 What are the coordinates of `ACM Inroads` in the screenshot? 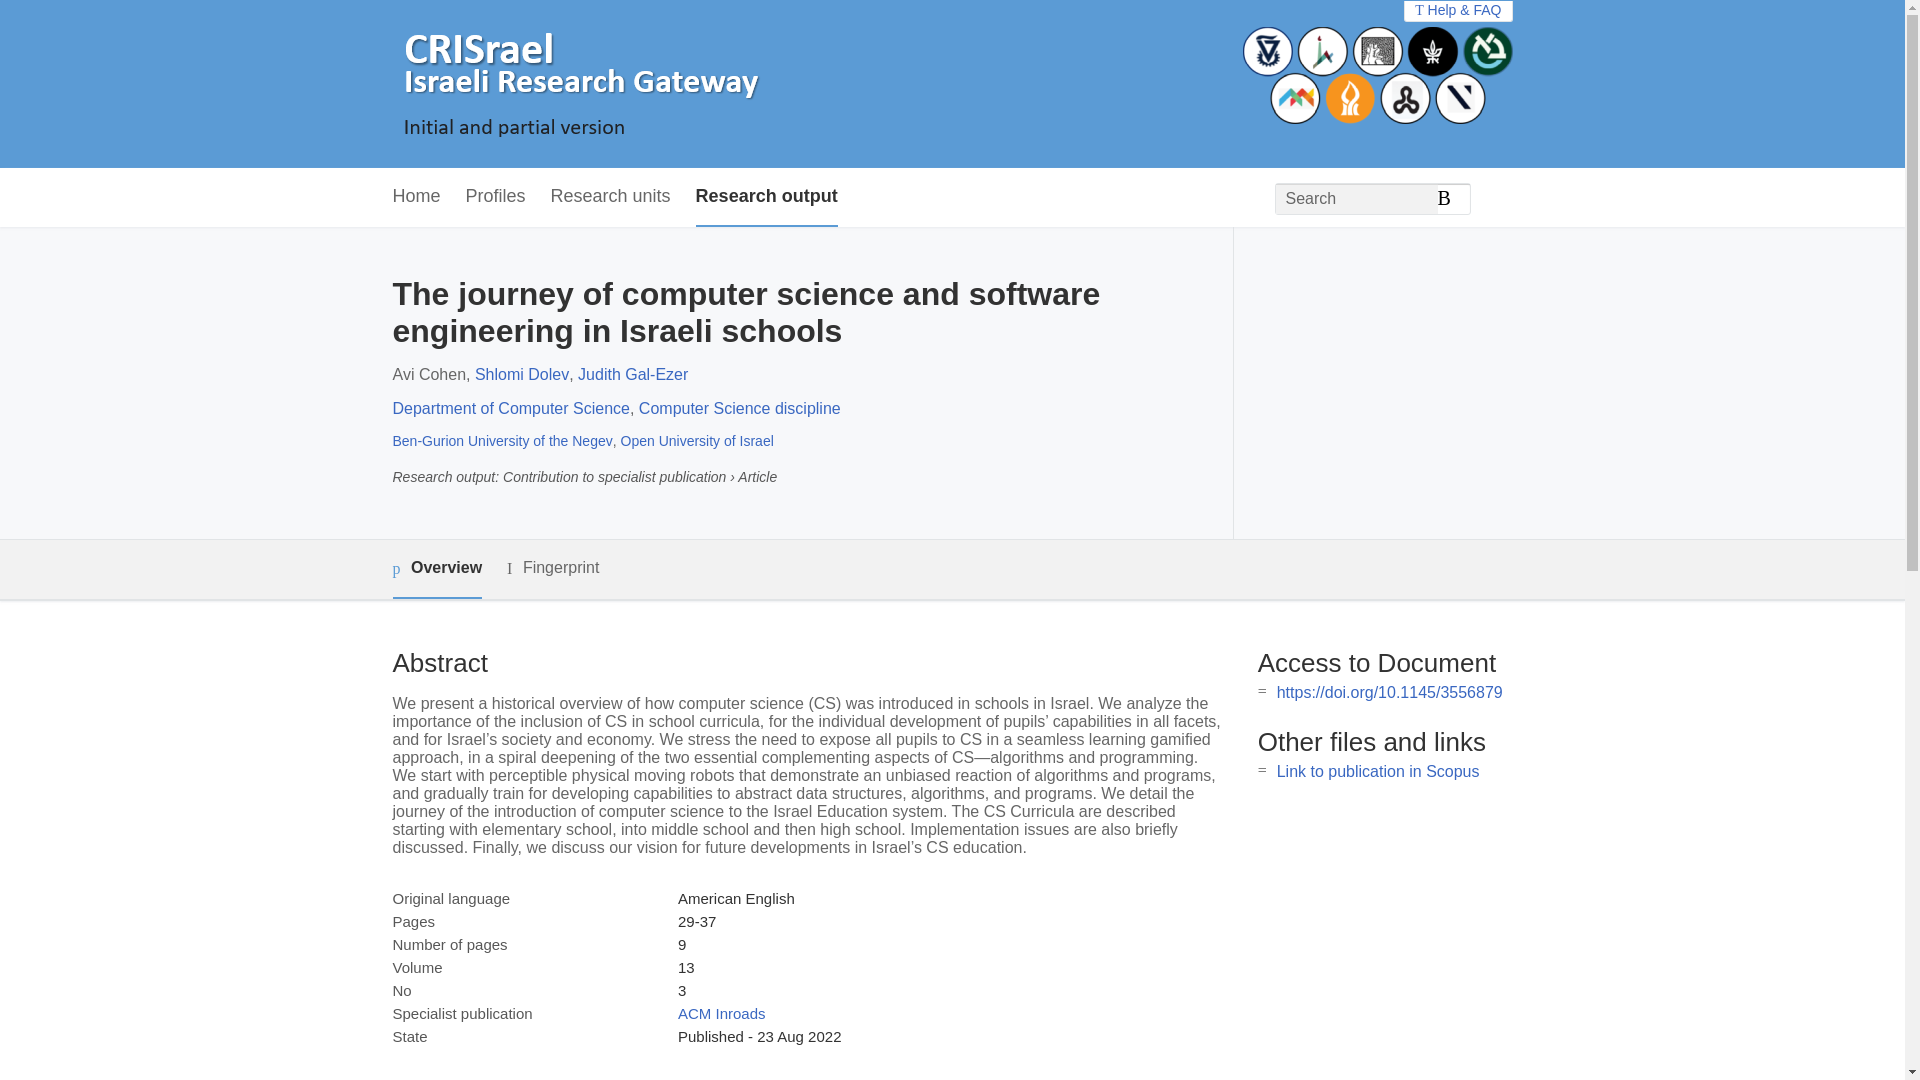 It's located at (722, 1013).